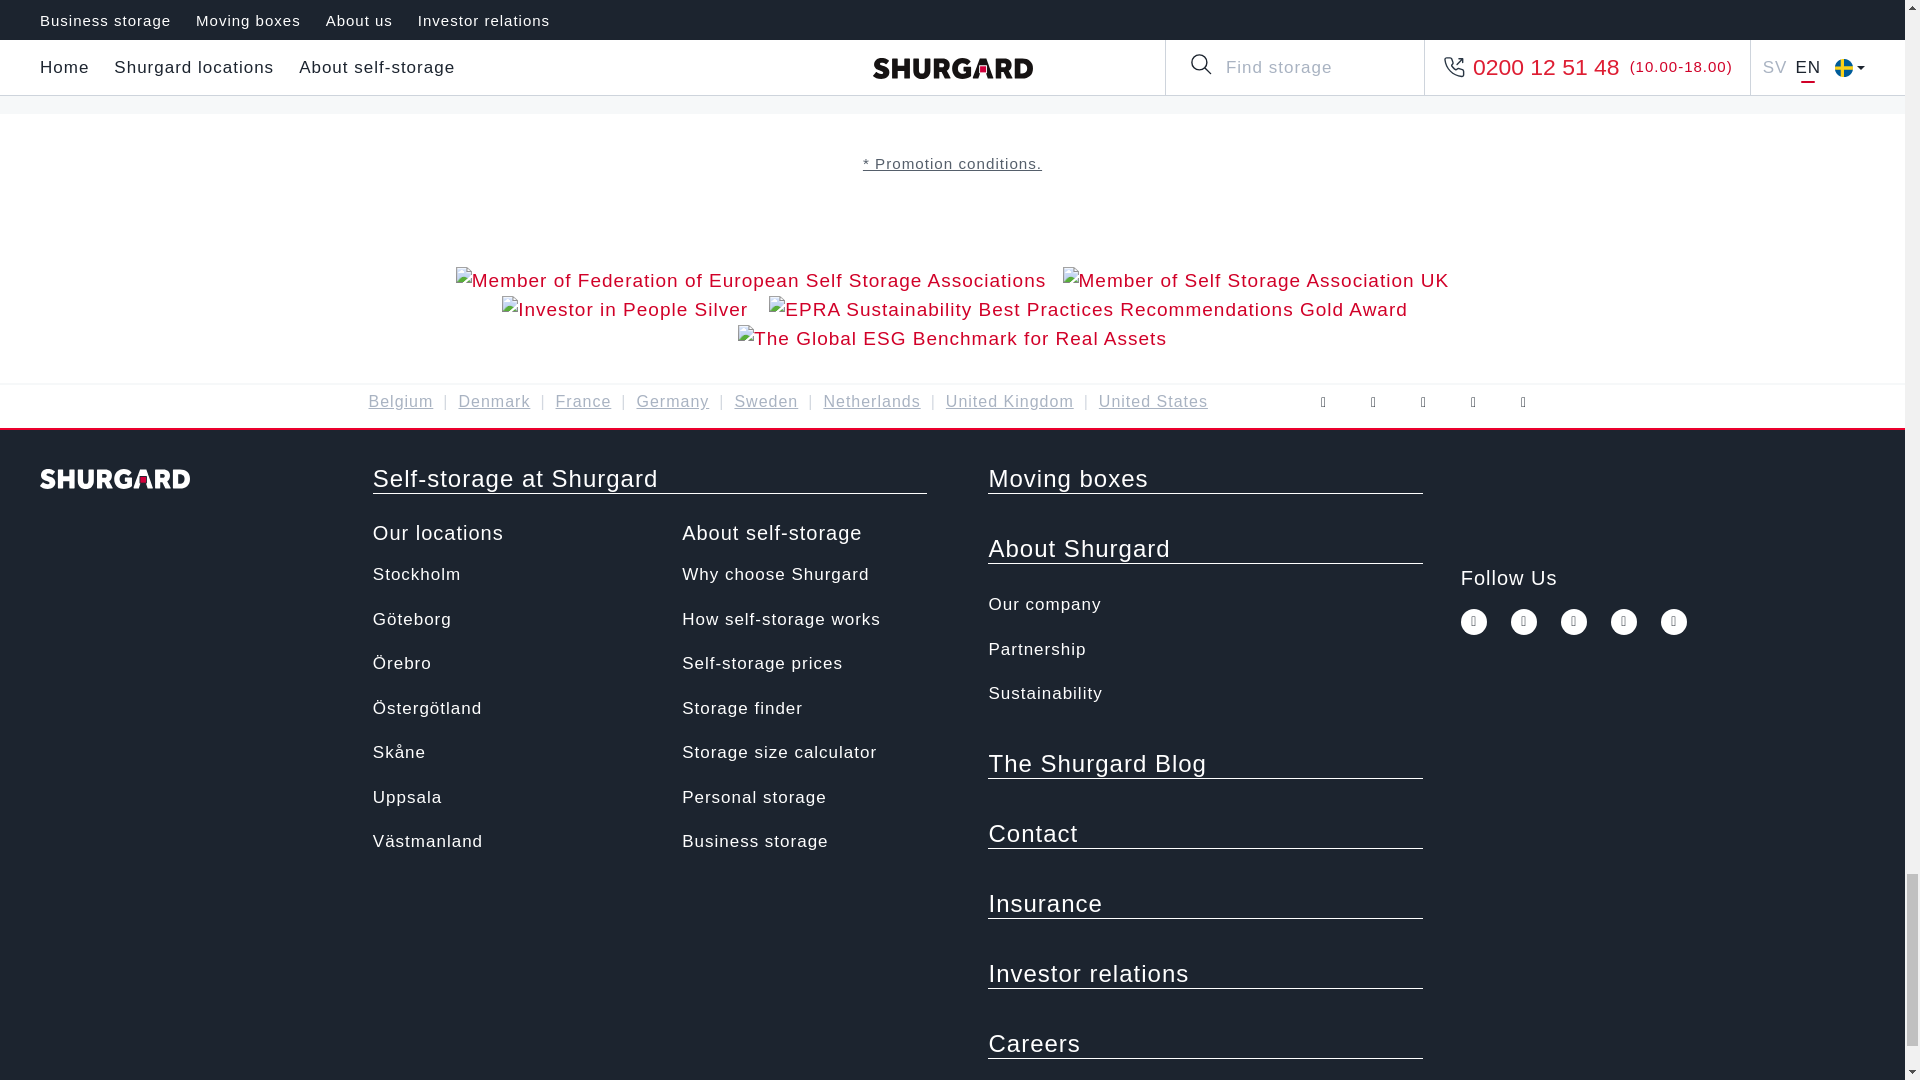 The height and width of the screenshot is (1080, 1920). Describe the element at coordinates (1422, 402) in the screenshot. I see `youtube` at that location.